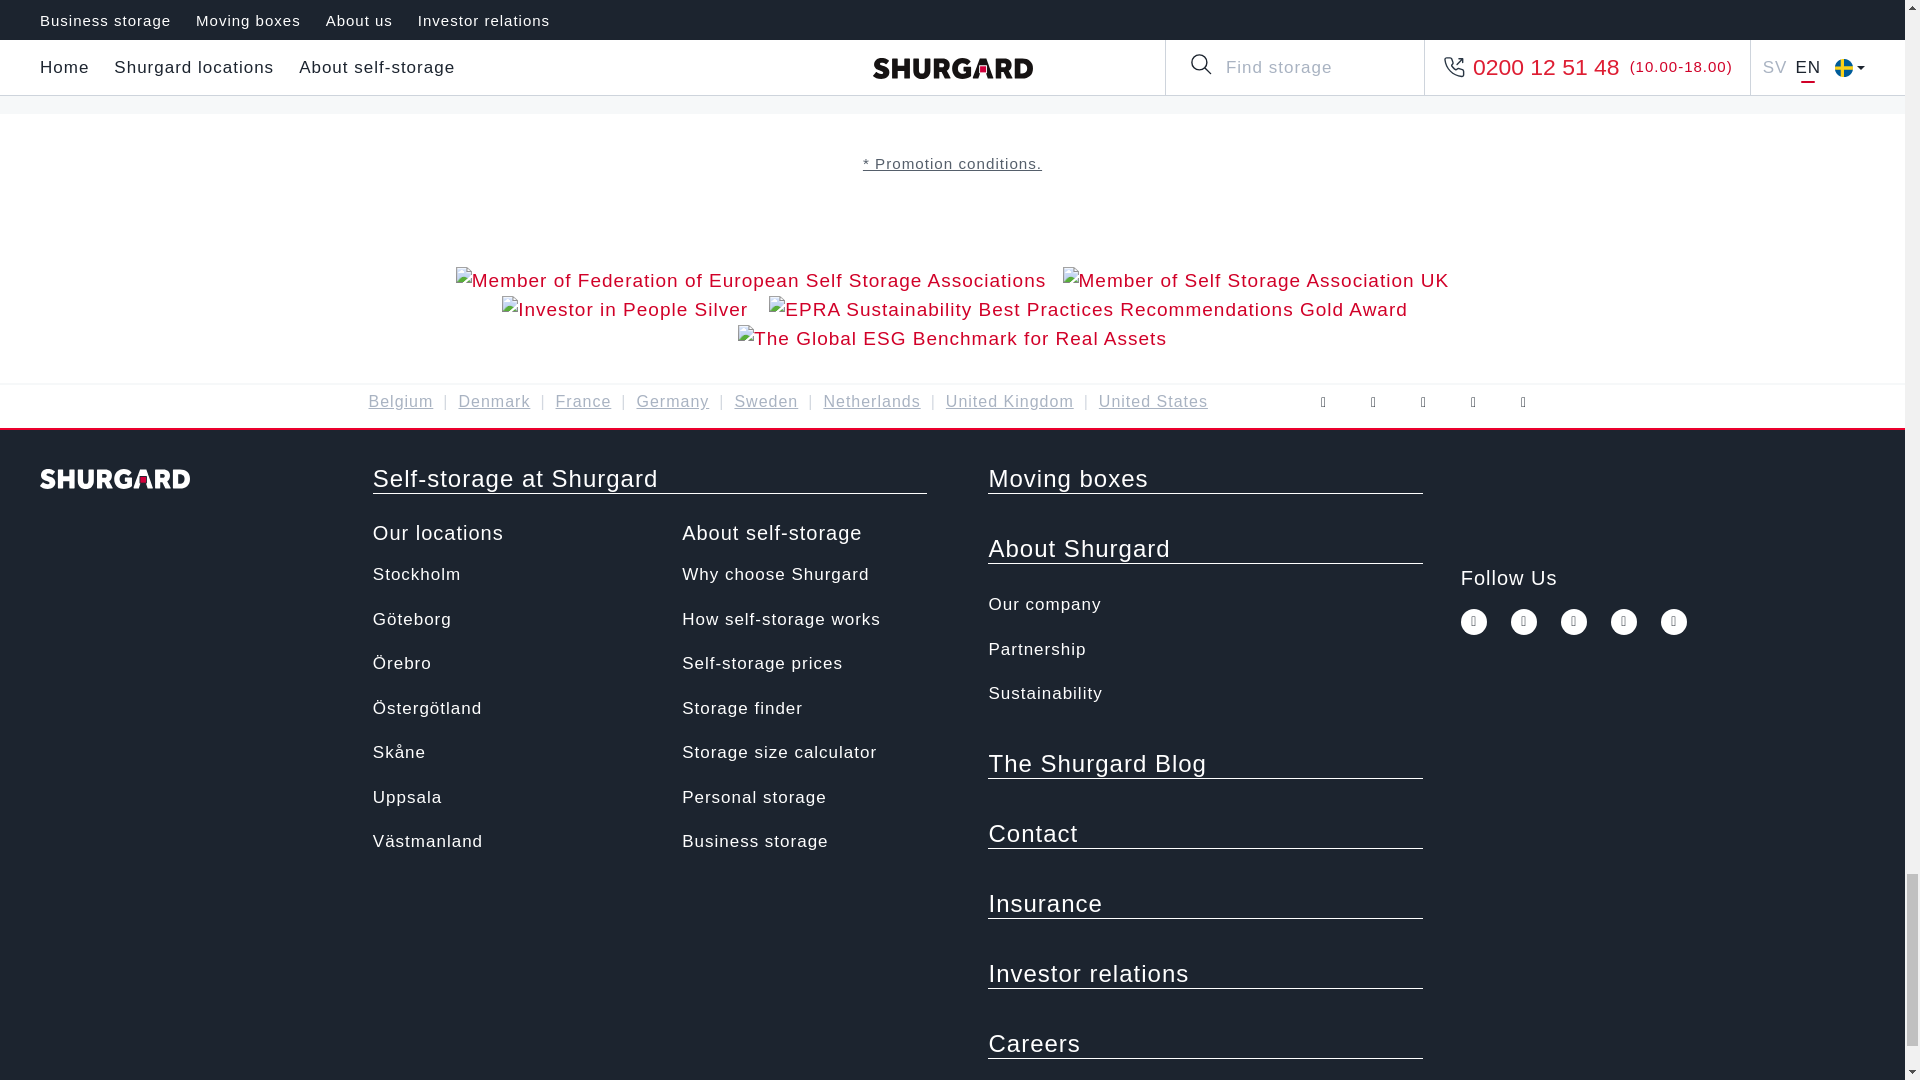 The height and width of the screenshot is (1080, 1920). Describe the element at coordinates (1422, 402) in the screenshot. I see `youtube` at that location.